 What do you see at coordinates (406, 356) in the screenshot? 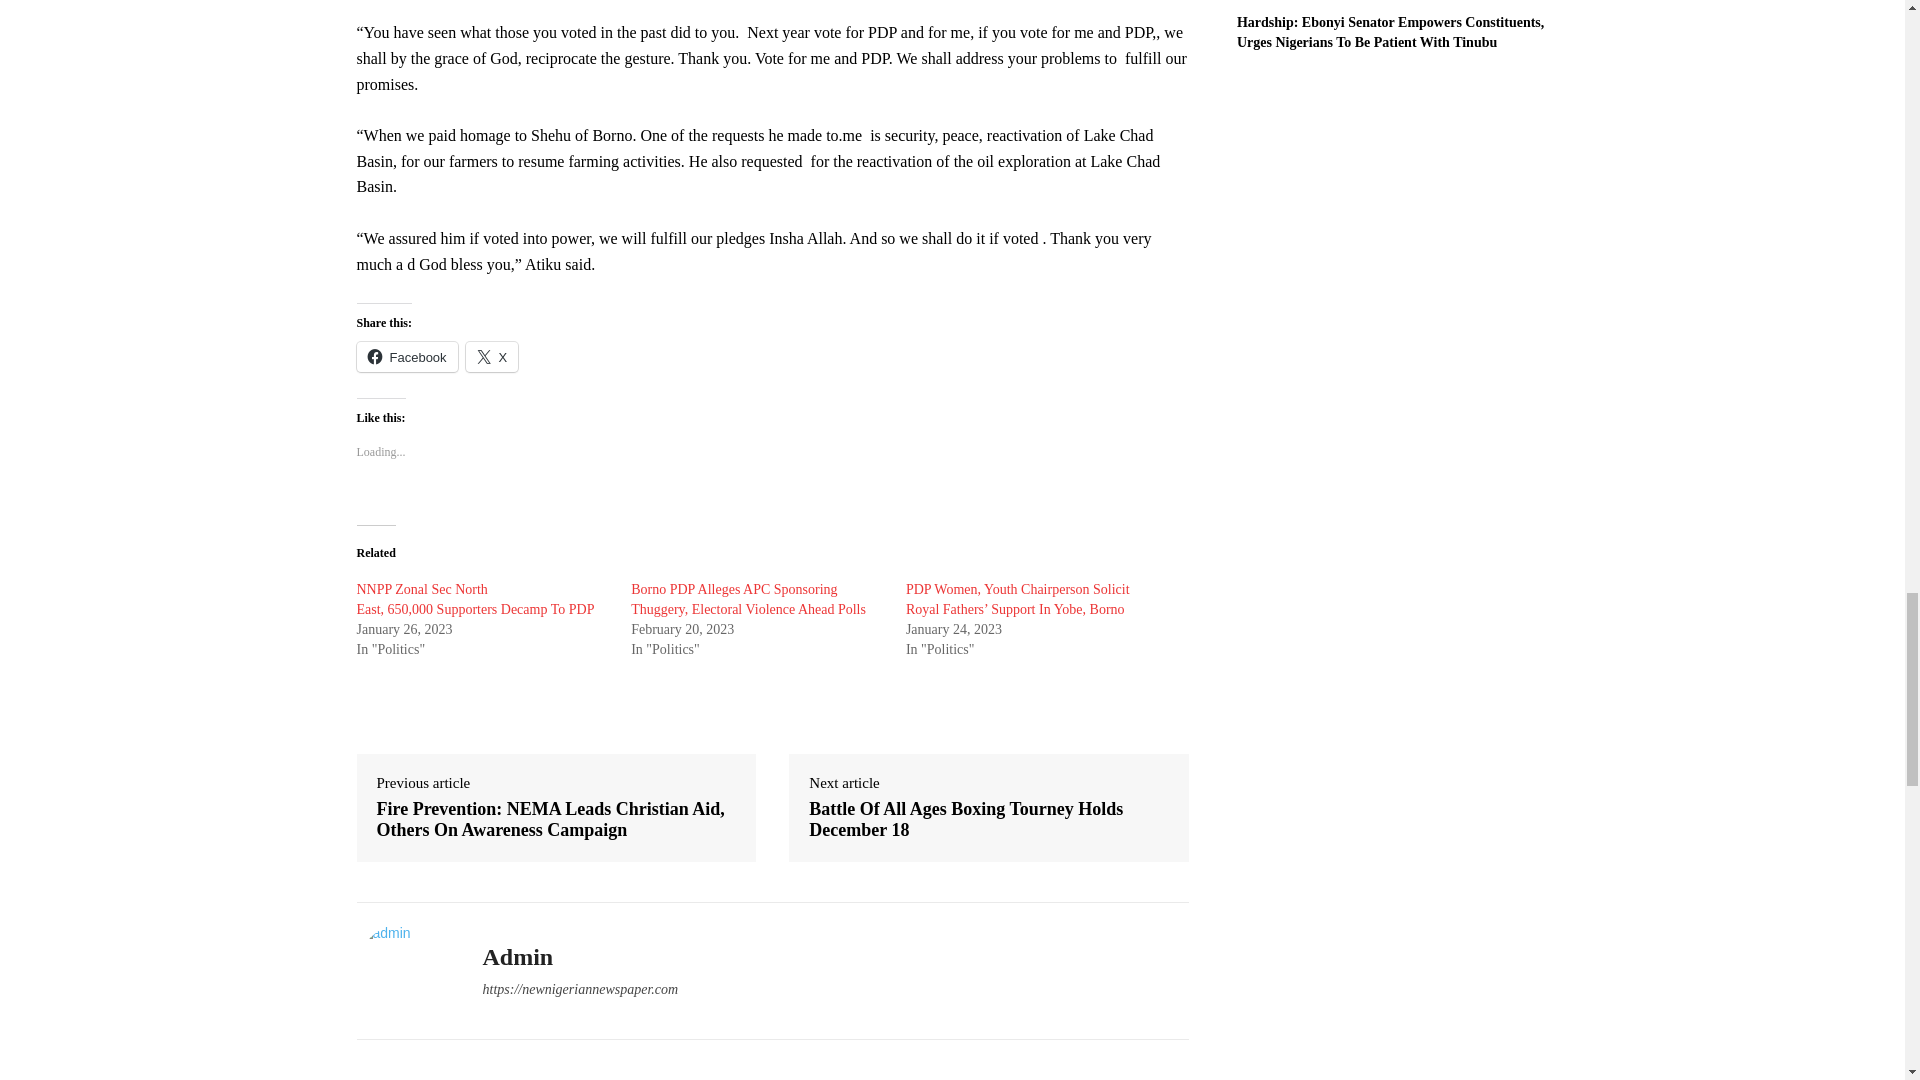
I see `Click to share on Facebook` at bounding box center [406, 356].